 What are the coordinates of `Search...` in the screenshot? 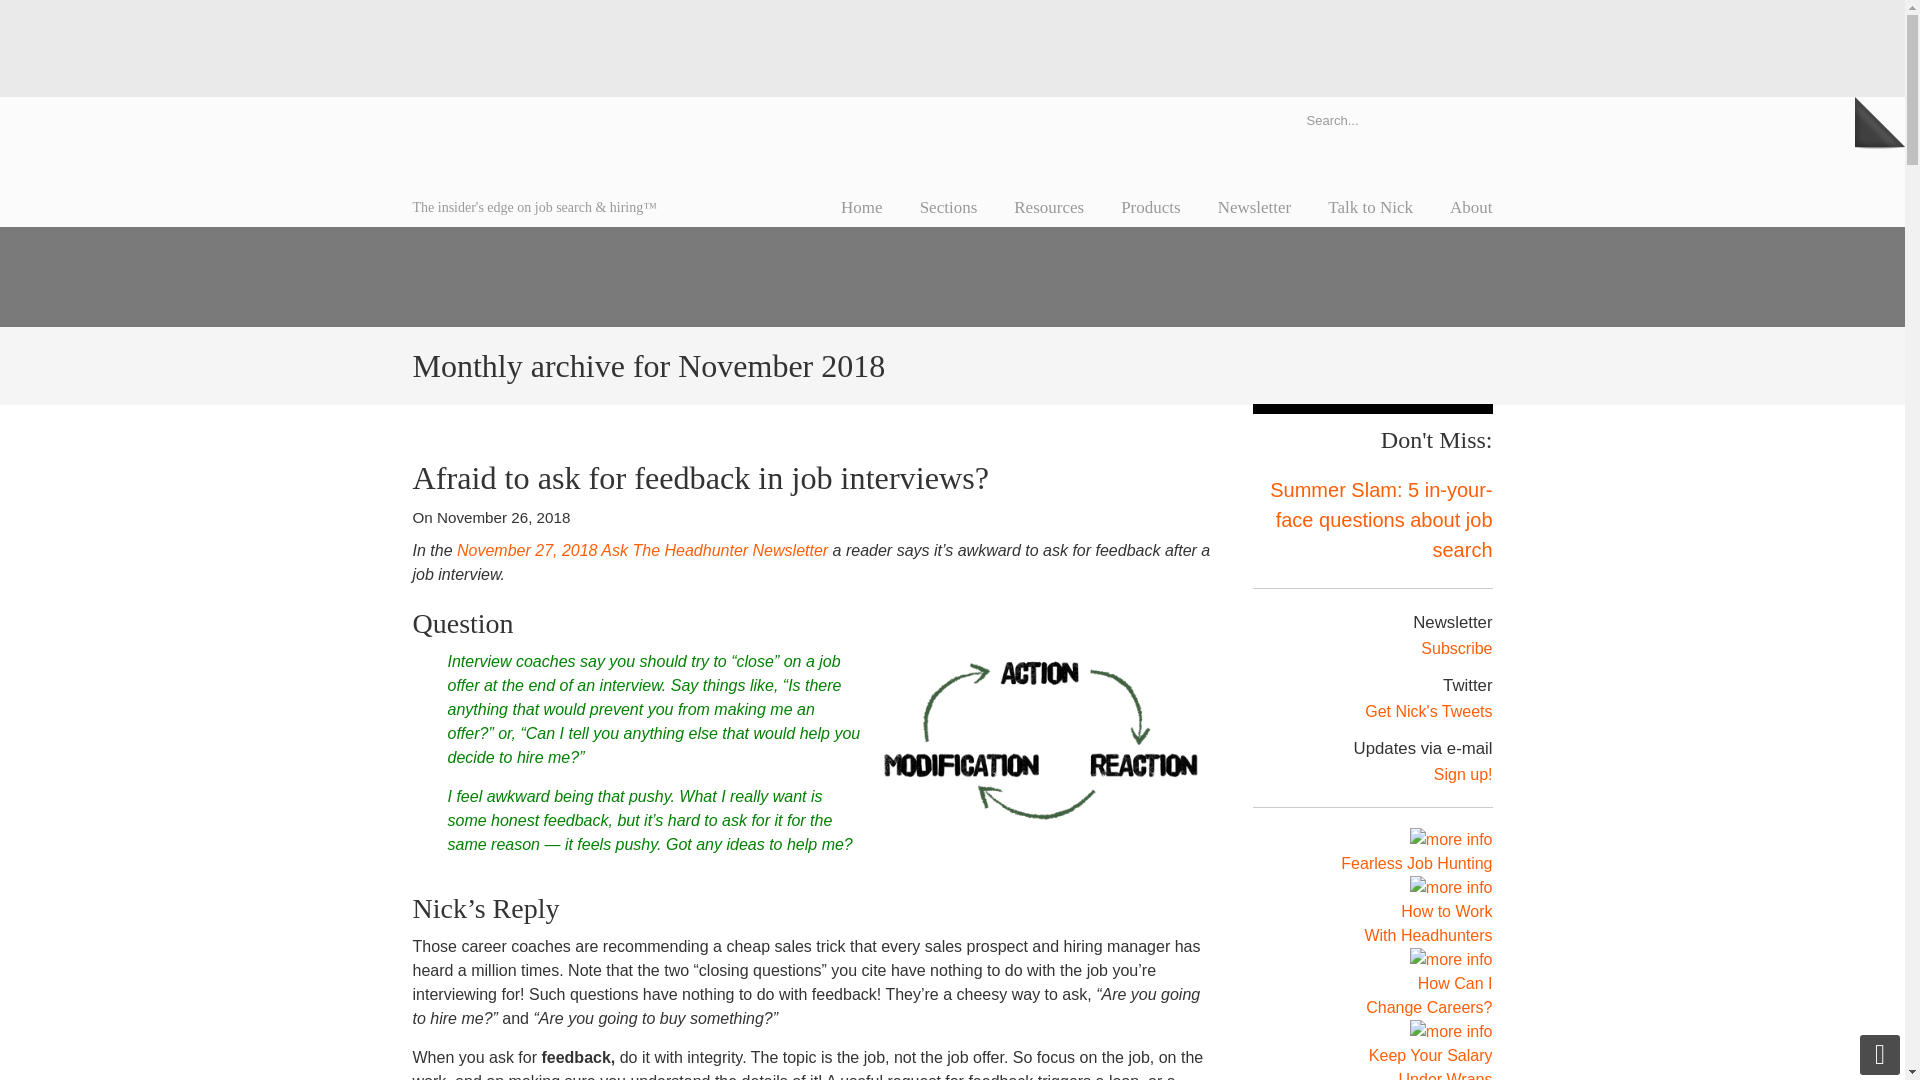 It's located at (1372, 119).